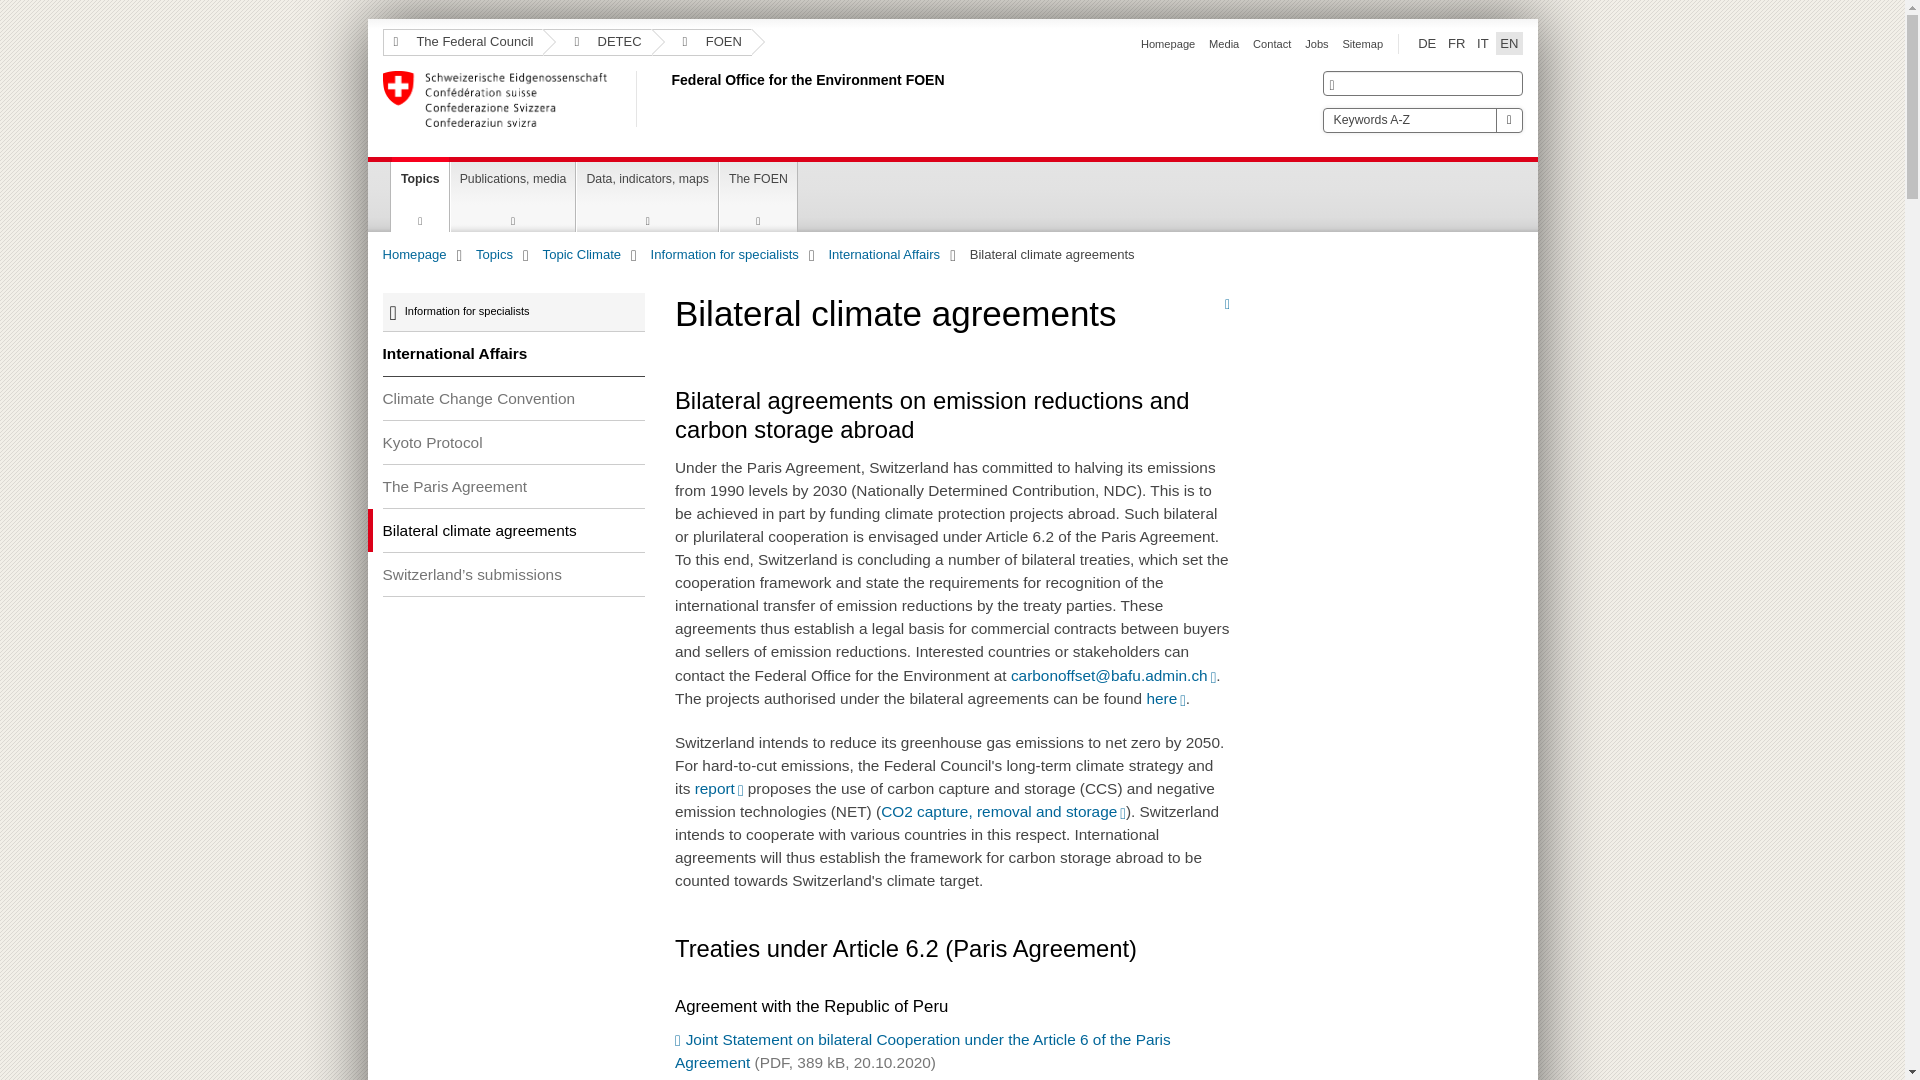  I want to click on Sitemap, so click(1362, 43).